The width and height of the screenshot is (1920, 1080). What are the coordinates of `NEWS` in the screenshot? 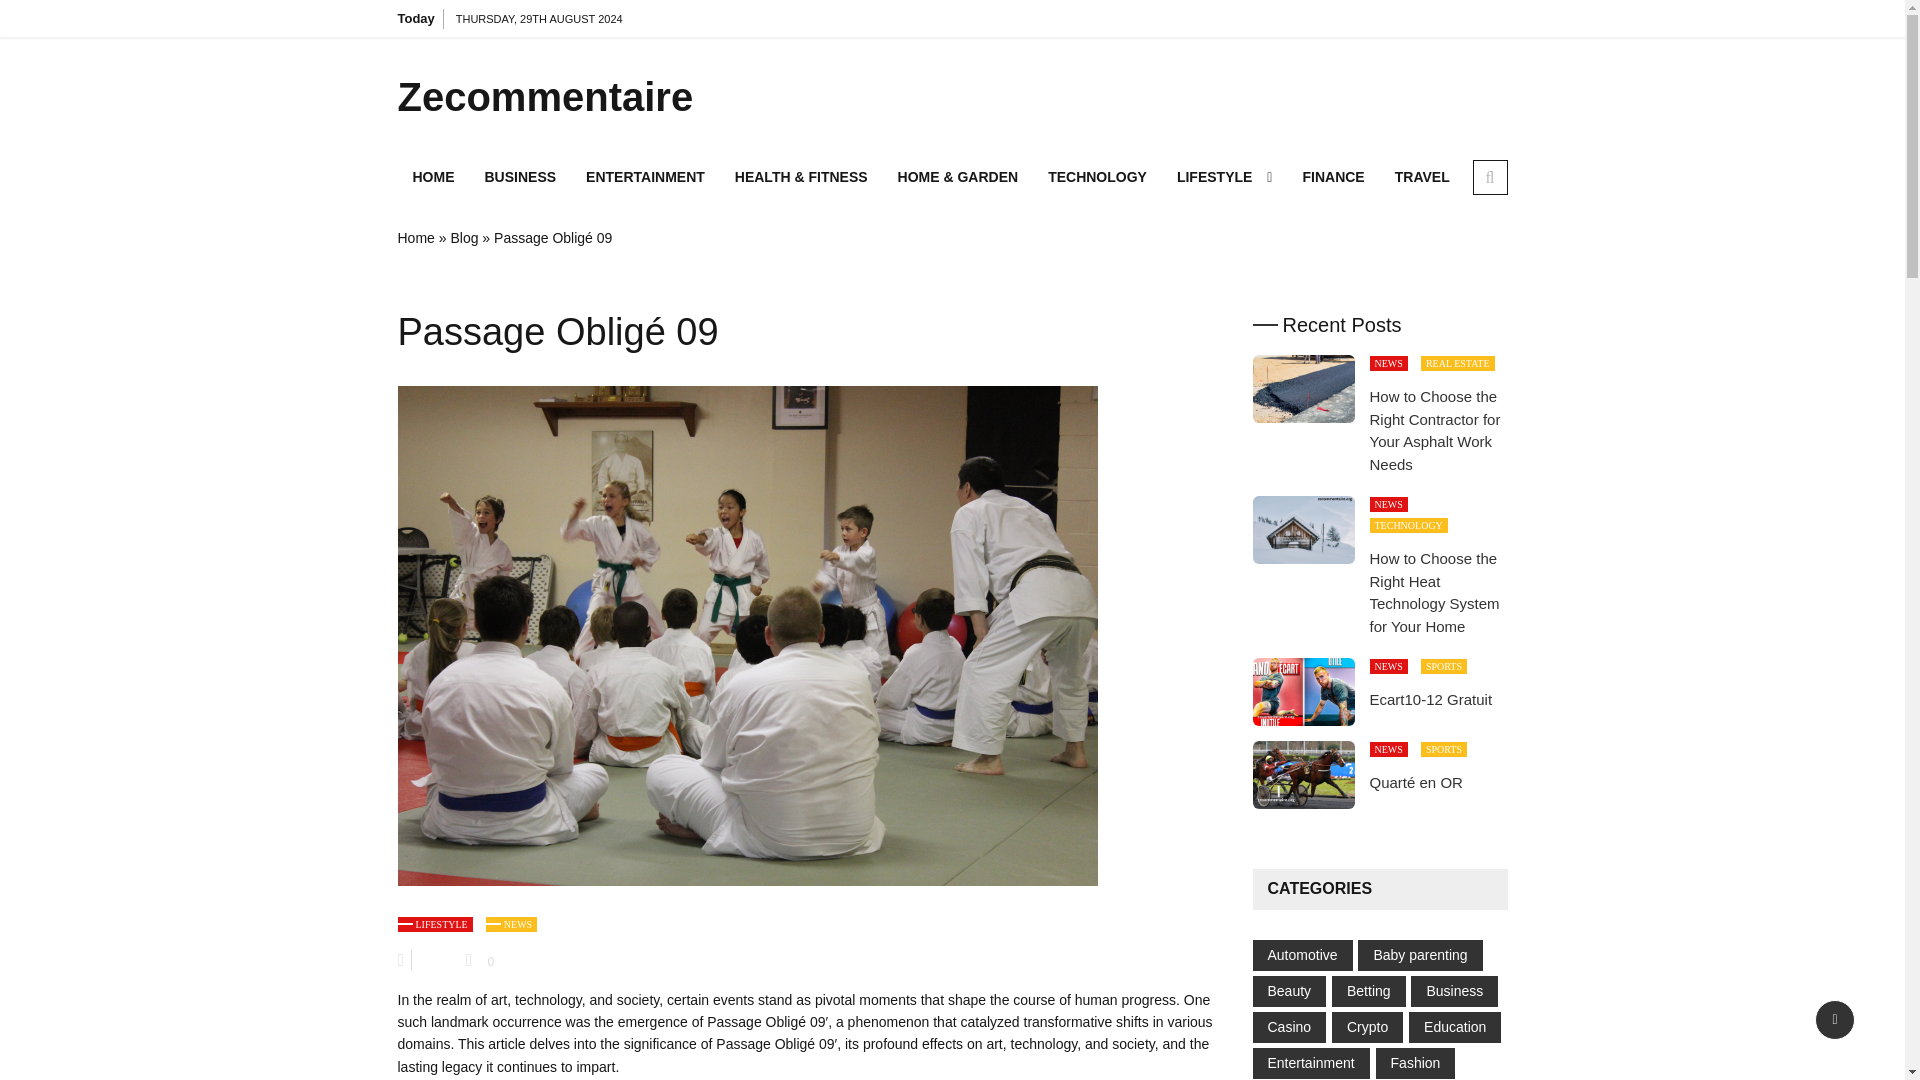 It's located at (511, 924).